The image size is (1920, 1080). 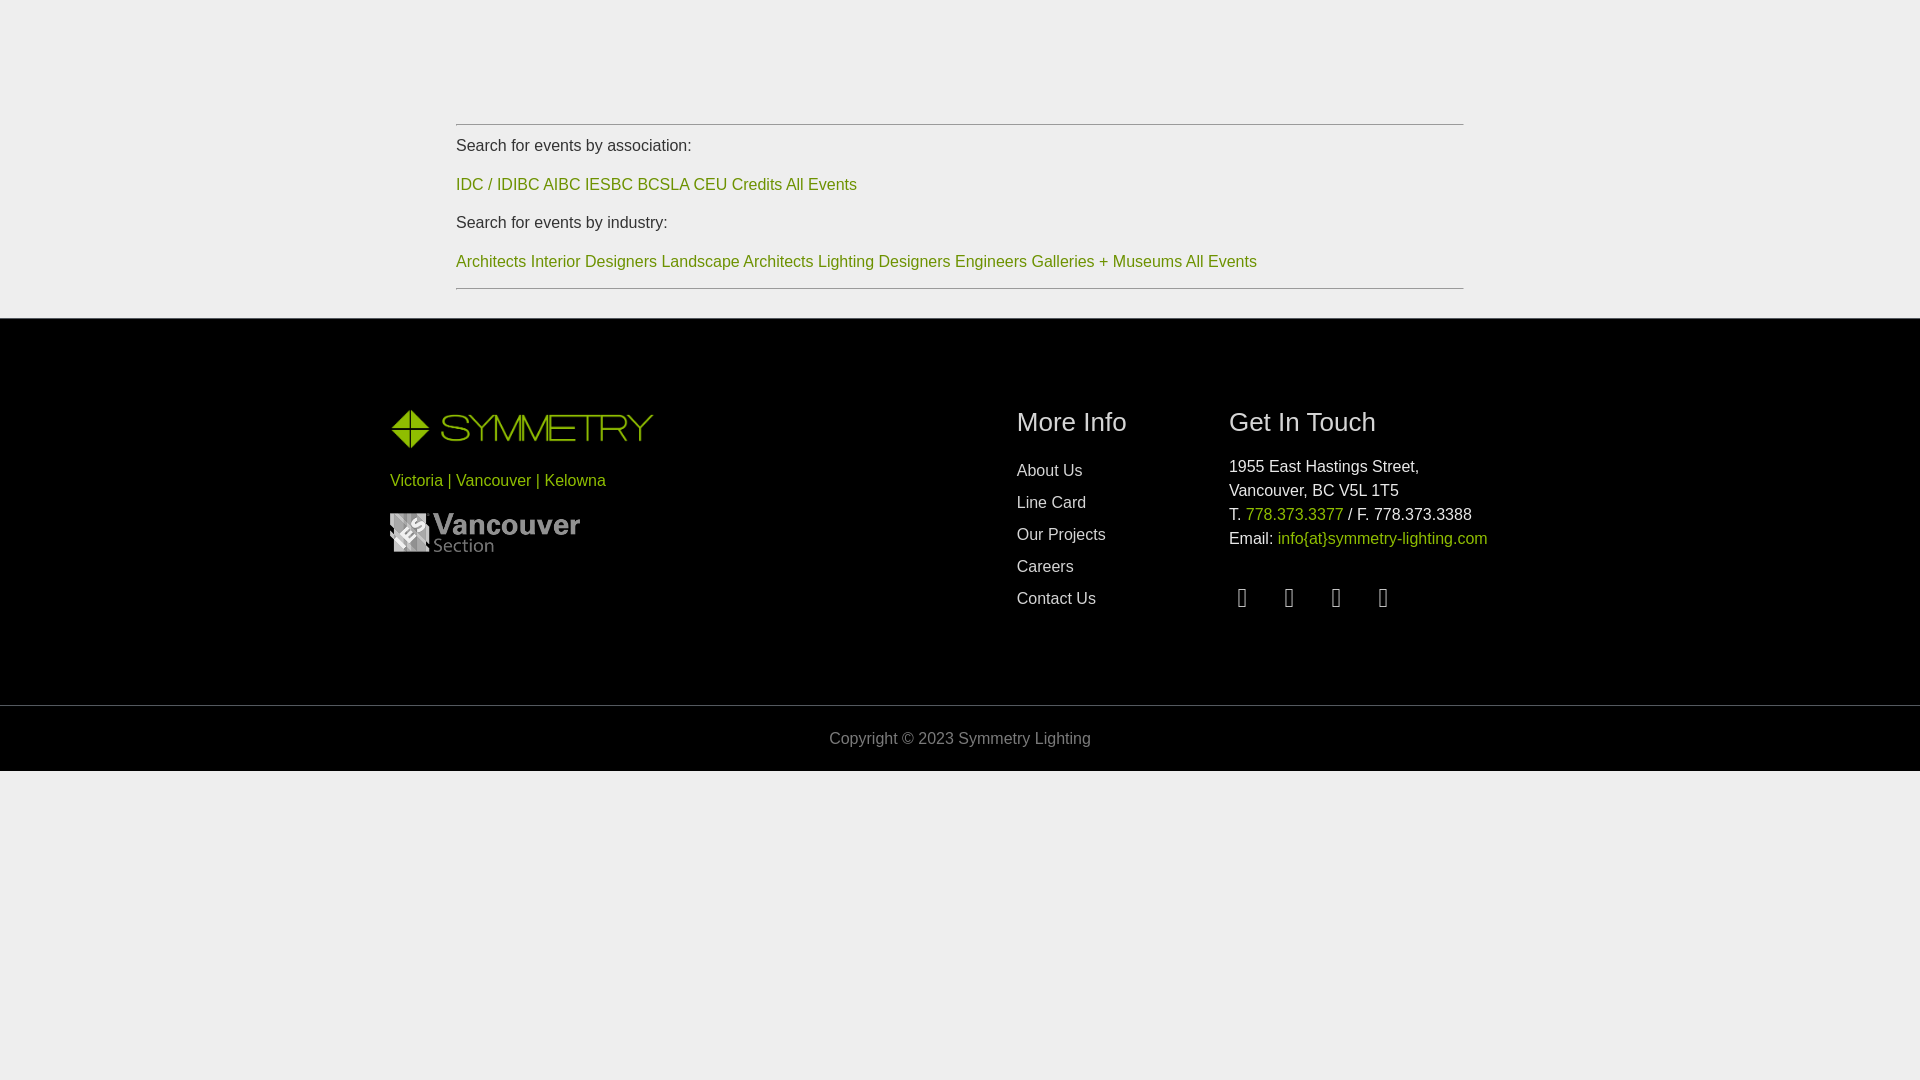 I want to click on Lighting Designers, so click(x=884, y=261).